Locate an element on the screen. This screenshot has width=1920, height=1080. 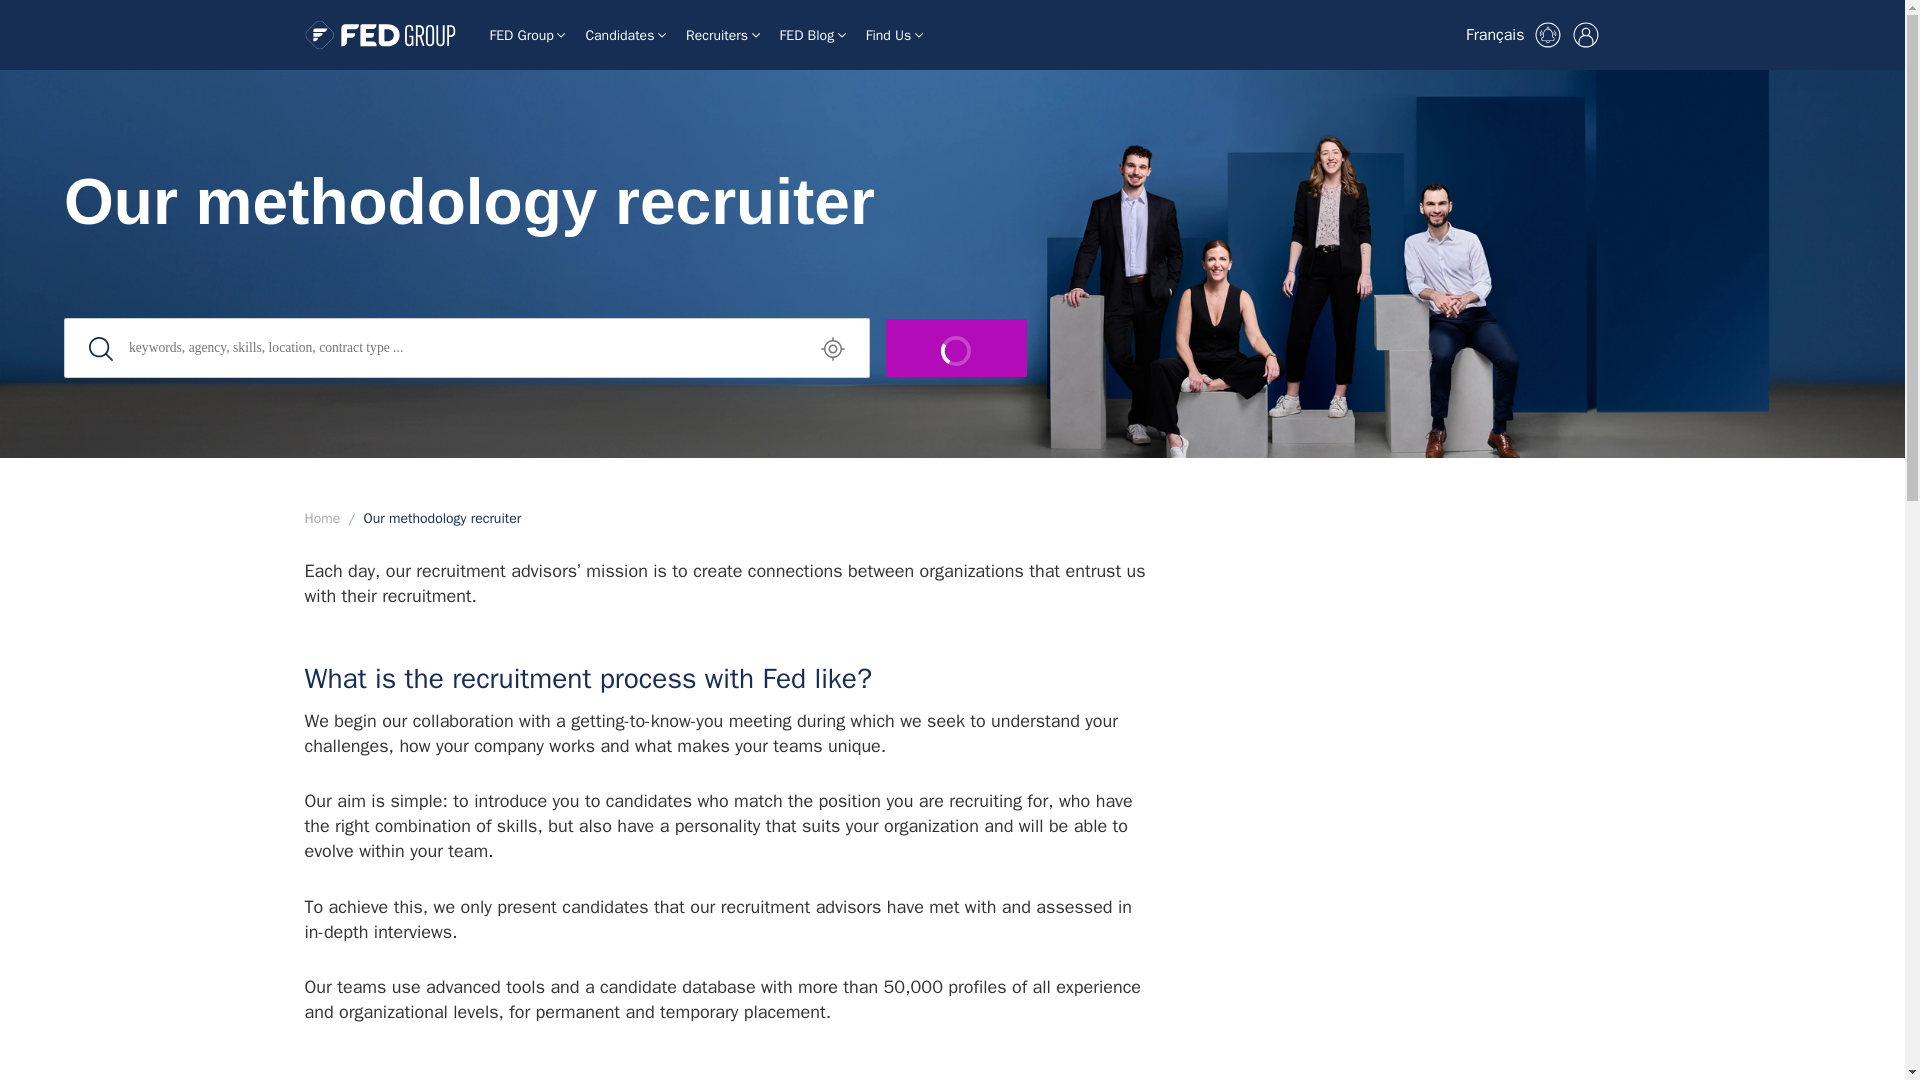
Find Us is located at coordinates (894, 35).